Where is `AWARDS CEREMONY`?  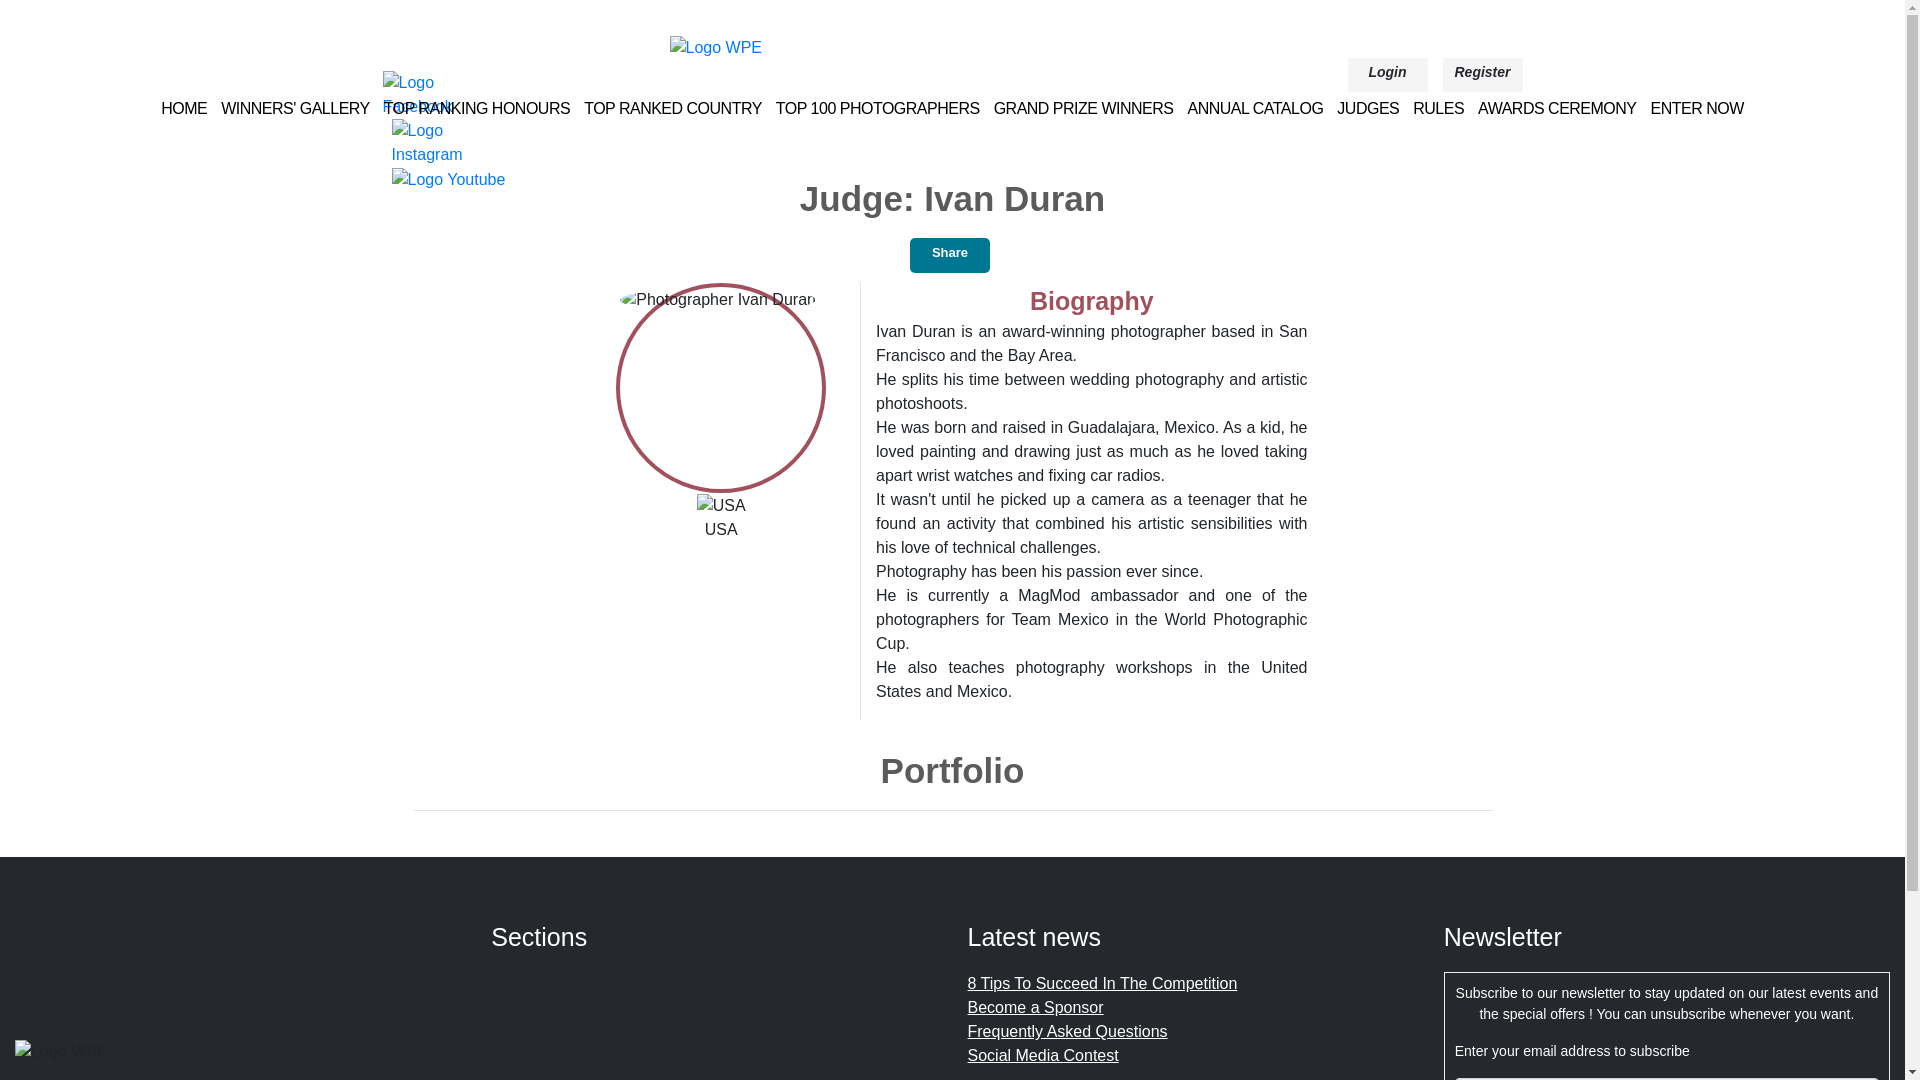 AWARDS CEREMONY is located at coordinates (1556, 108).